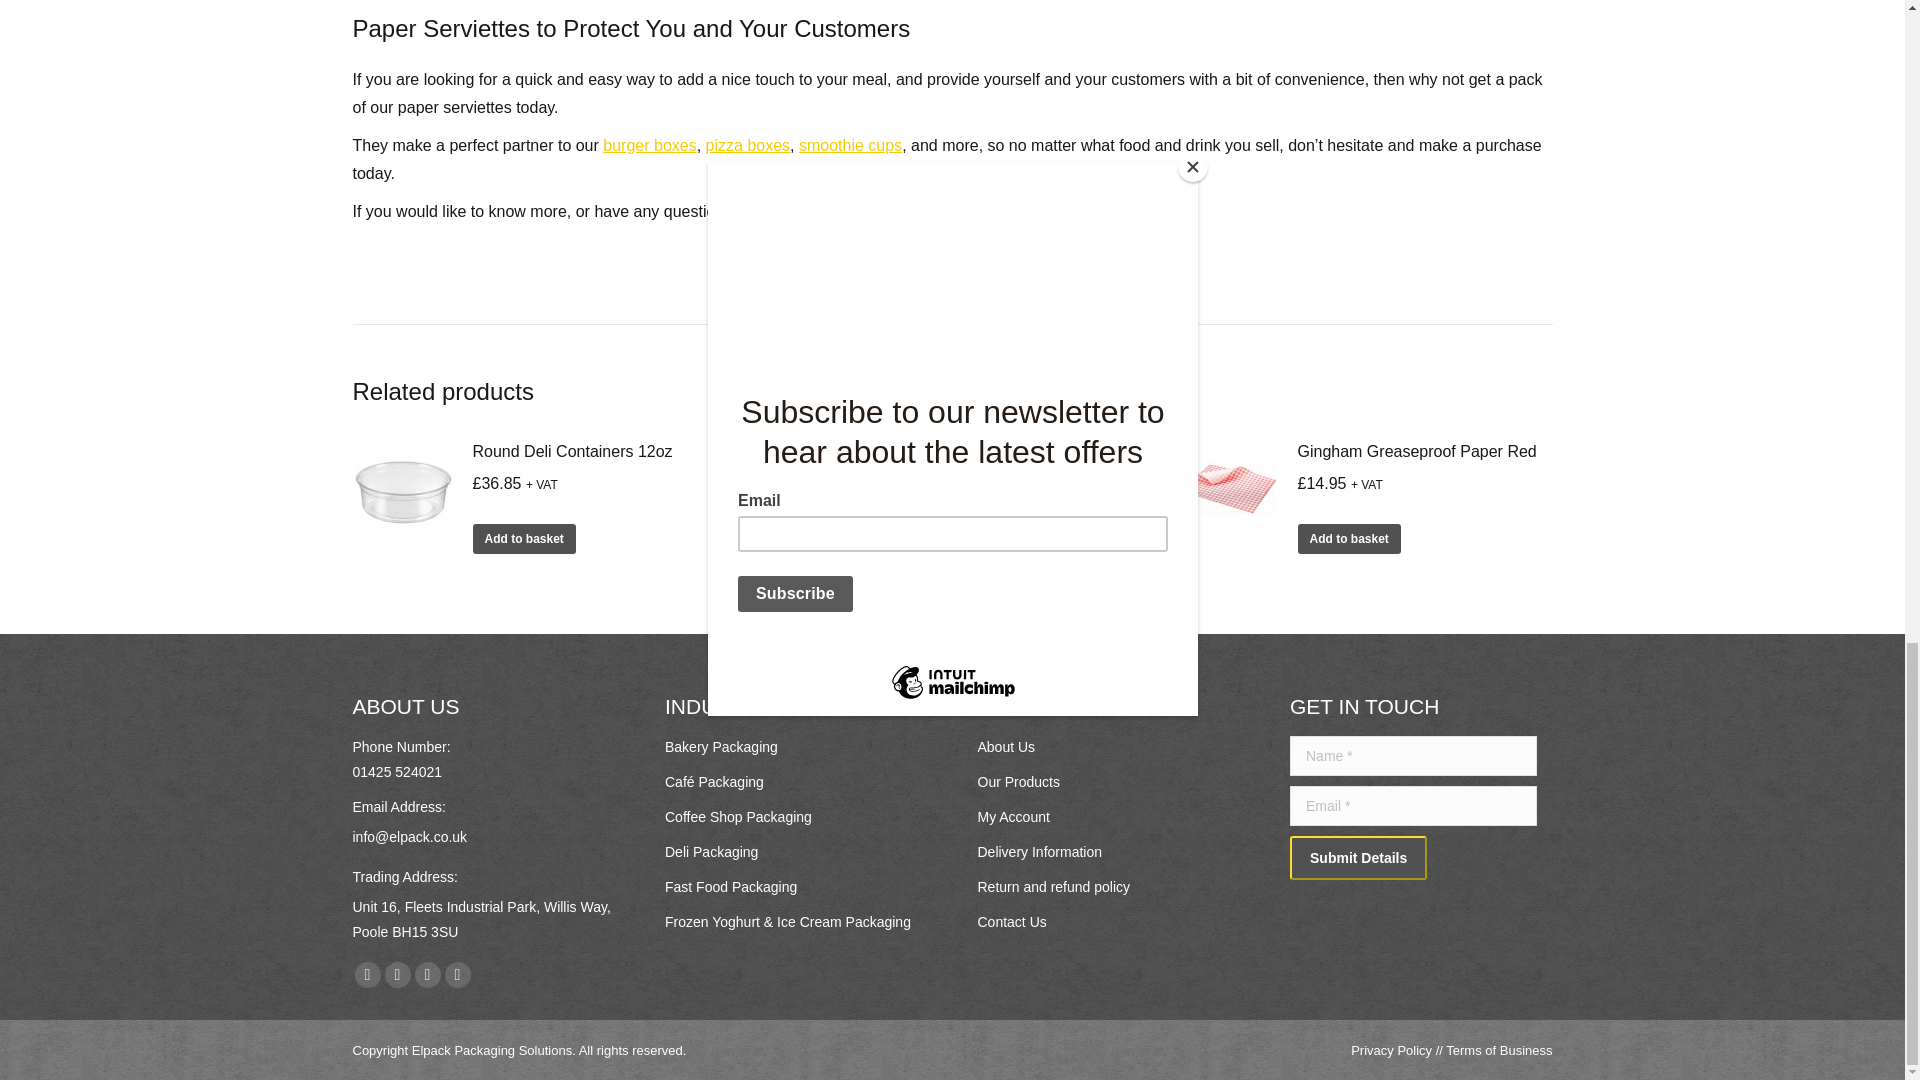 The image size is (1920, 1080). I want to click on Facebook page opens in new window, so click(366, 975).